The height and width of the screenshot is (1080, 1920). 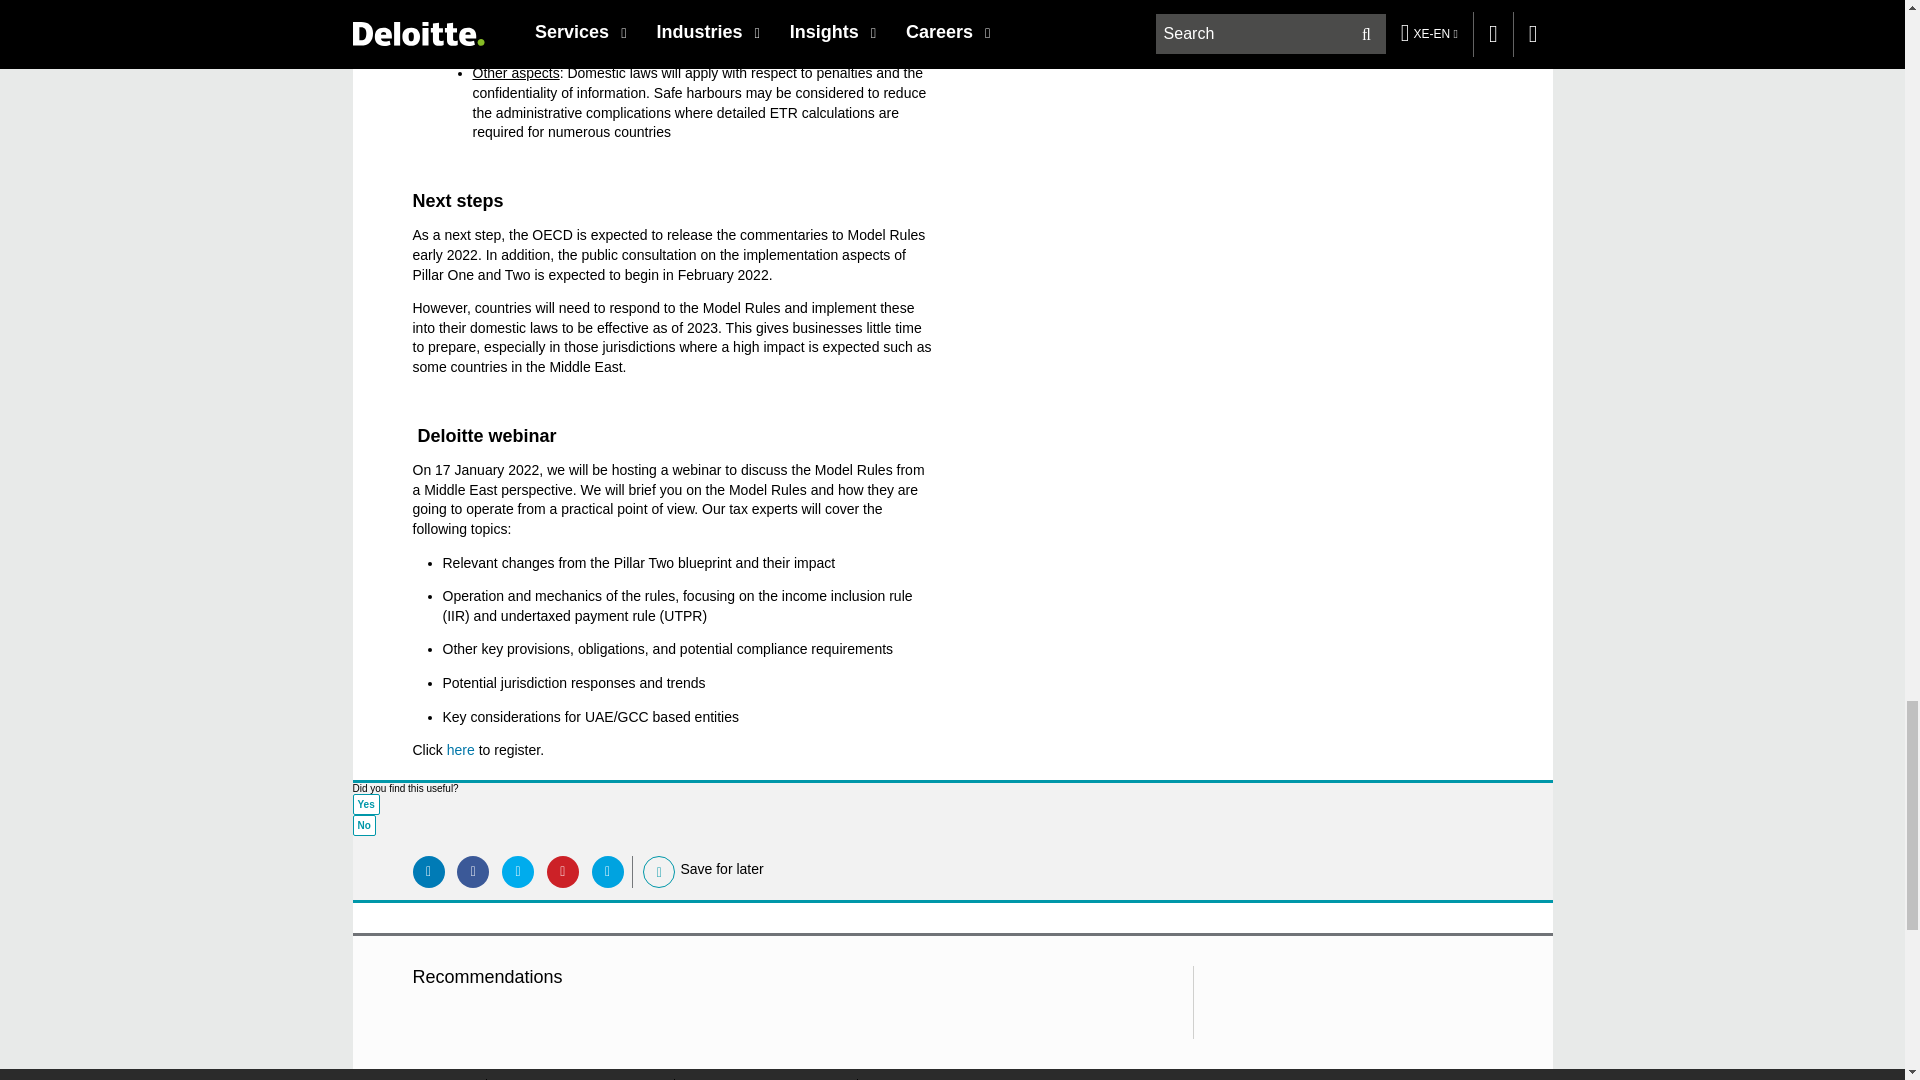 I want to click on Share by email, so click(x=608, y=872).